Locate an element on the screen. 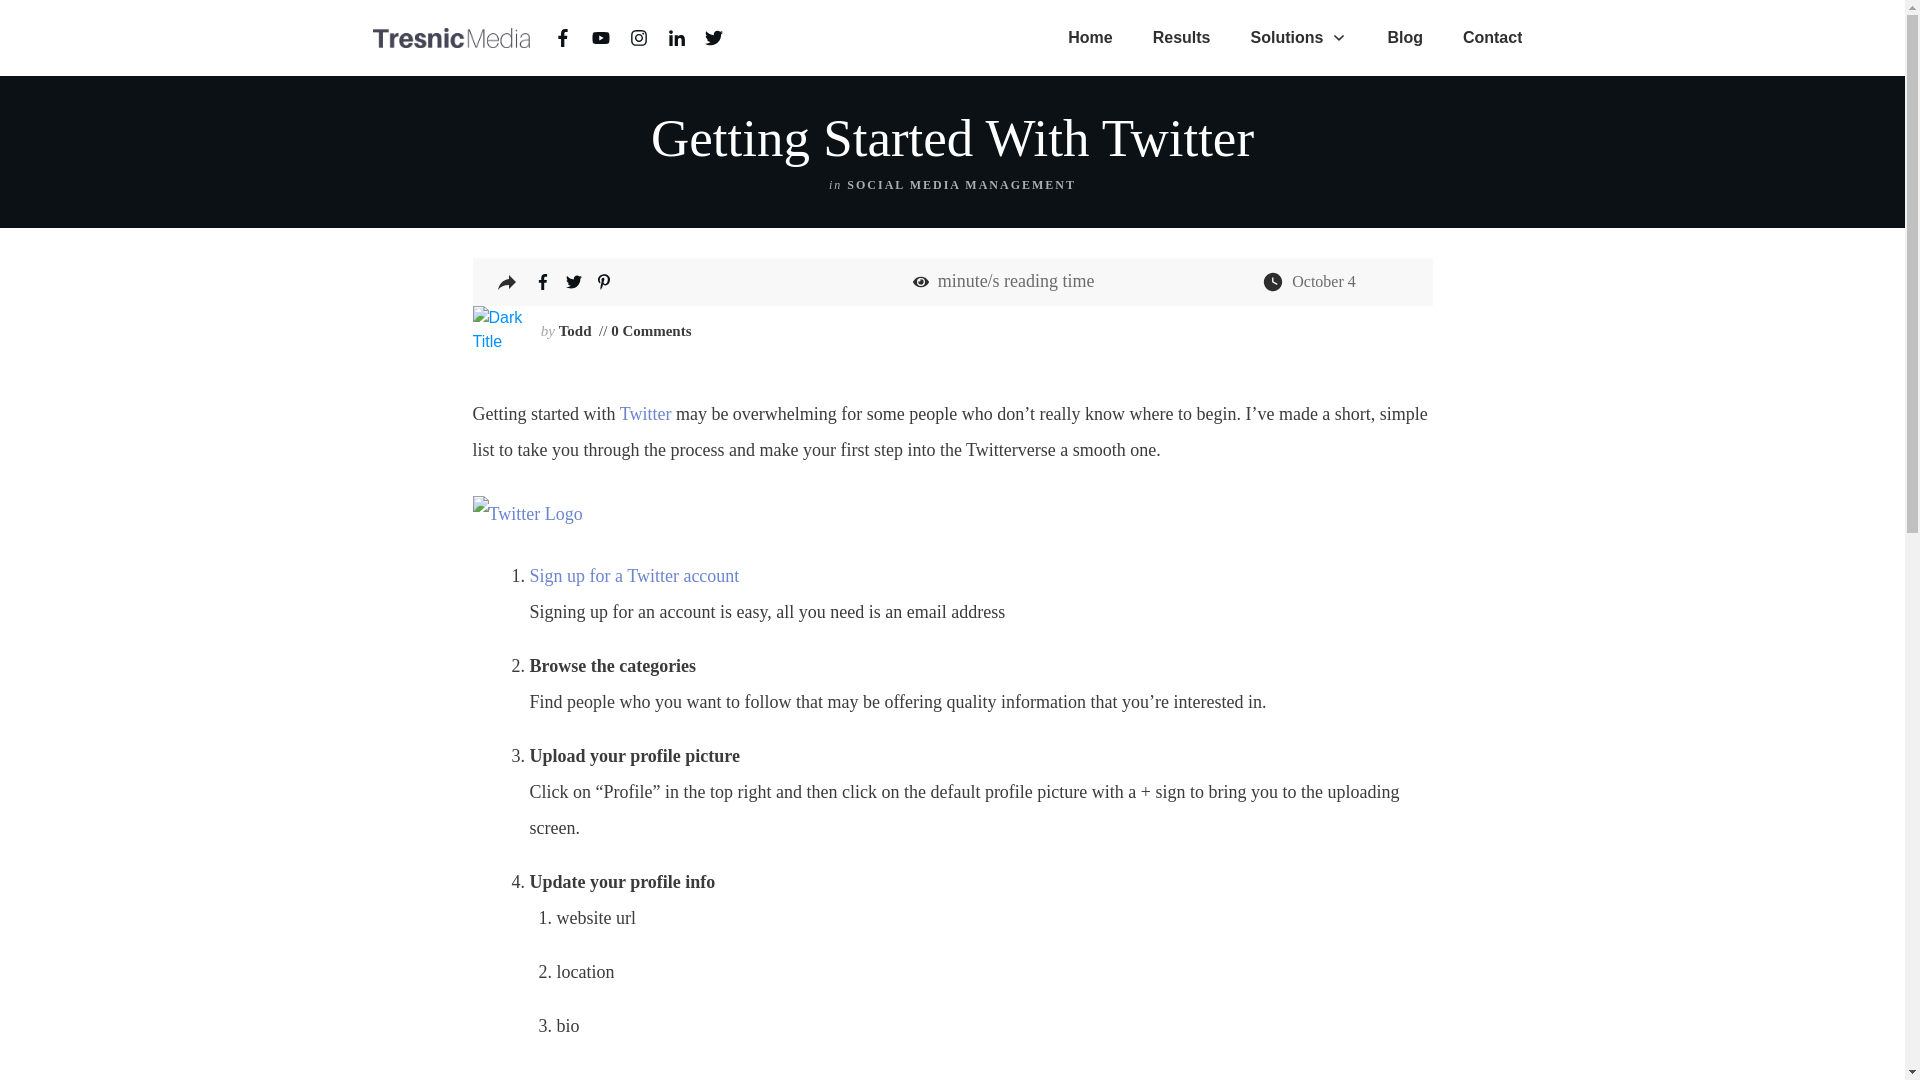 The image size is (1920, 1080). Social Media Management is located at coordinates (960, 185).